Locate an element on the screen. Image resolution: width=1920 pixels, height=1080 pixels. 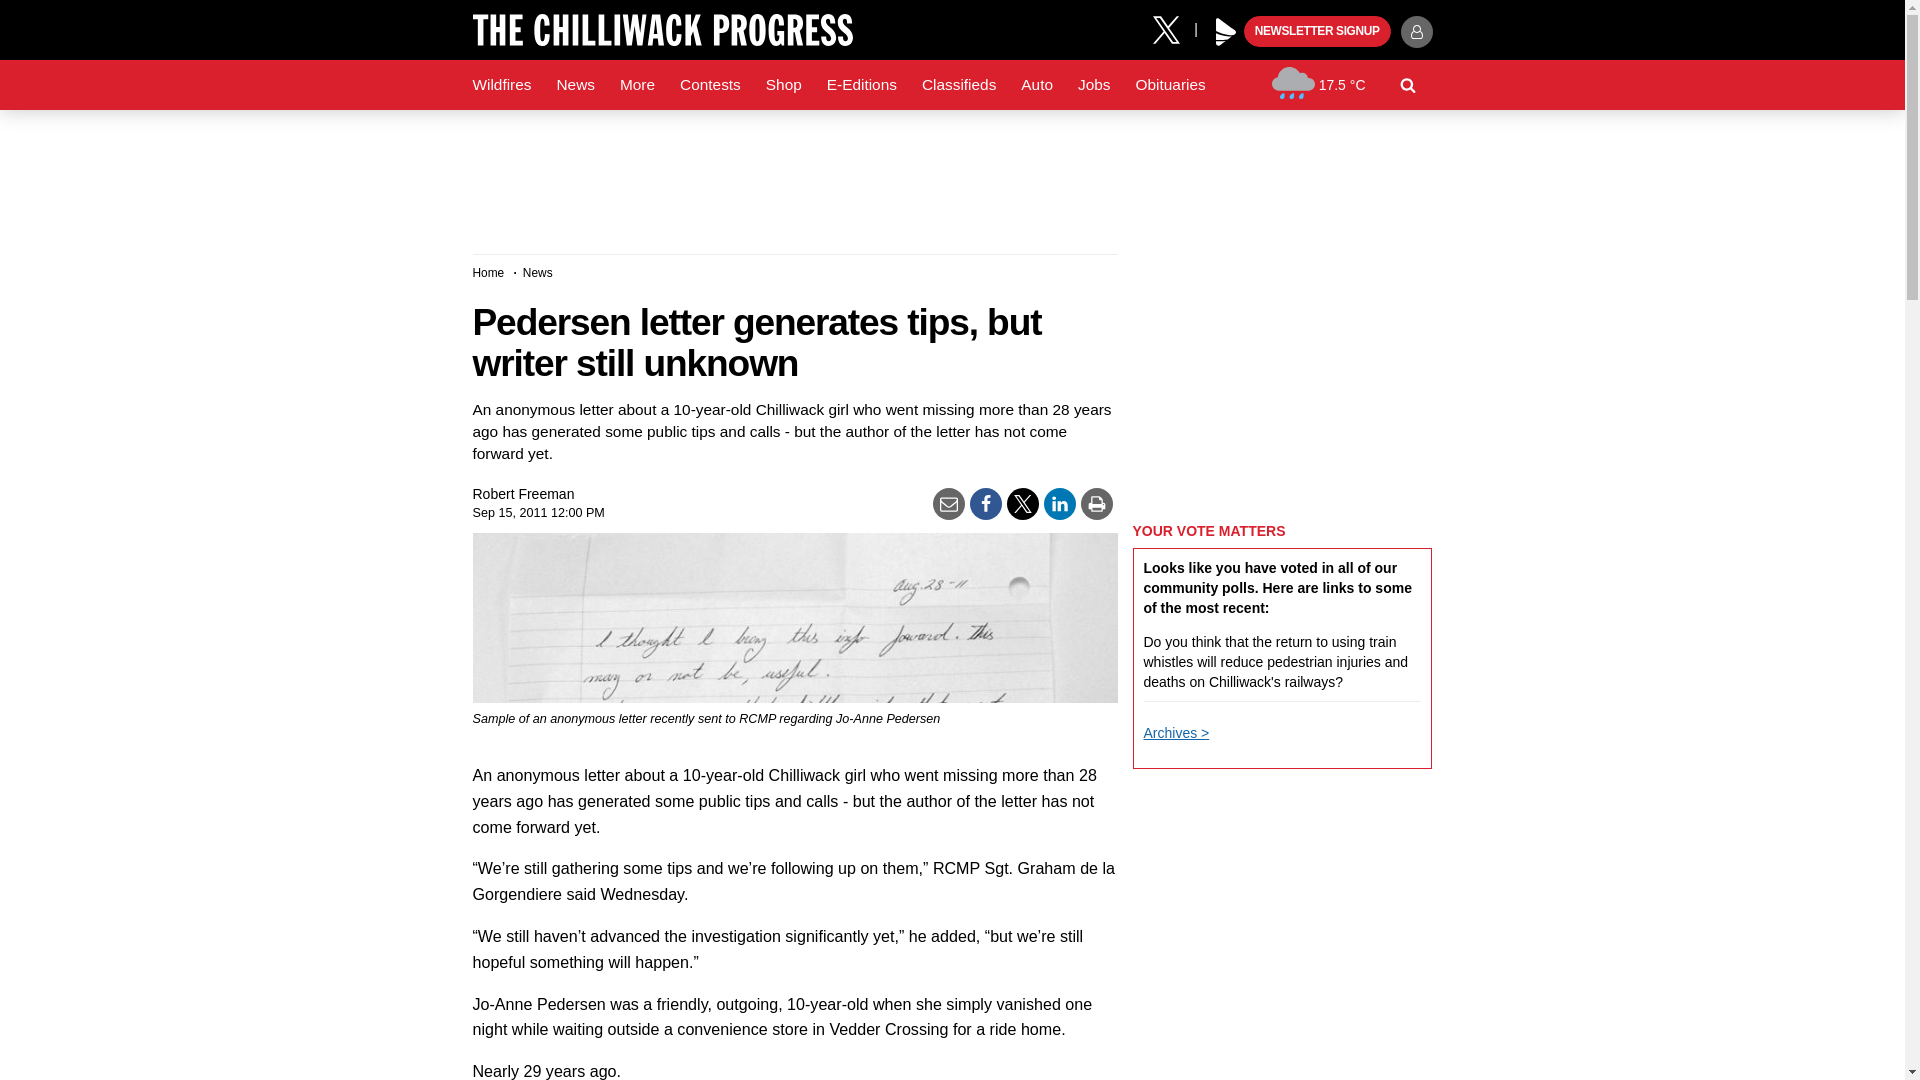
Black Press Media is located at coordinates (1226, 32).